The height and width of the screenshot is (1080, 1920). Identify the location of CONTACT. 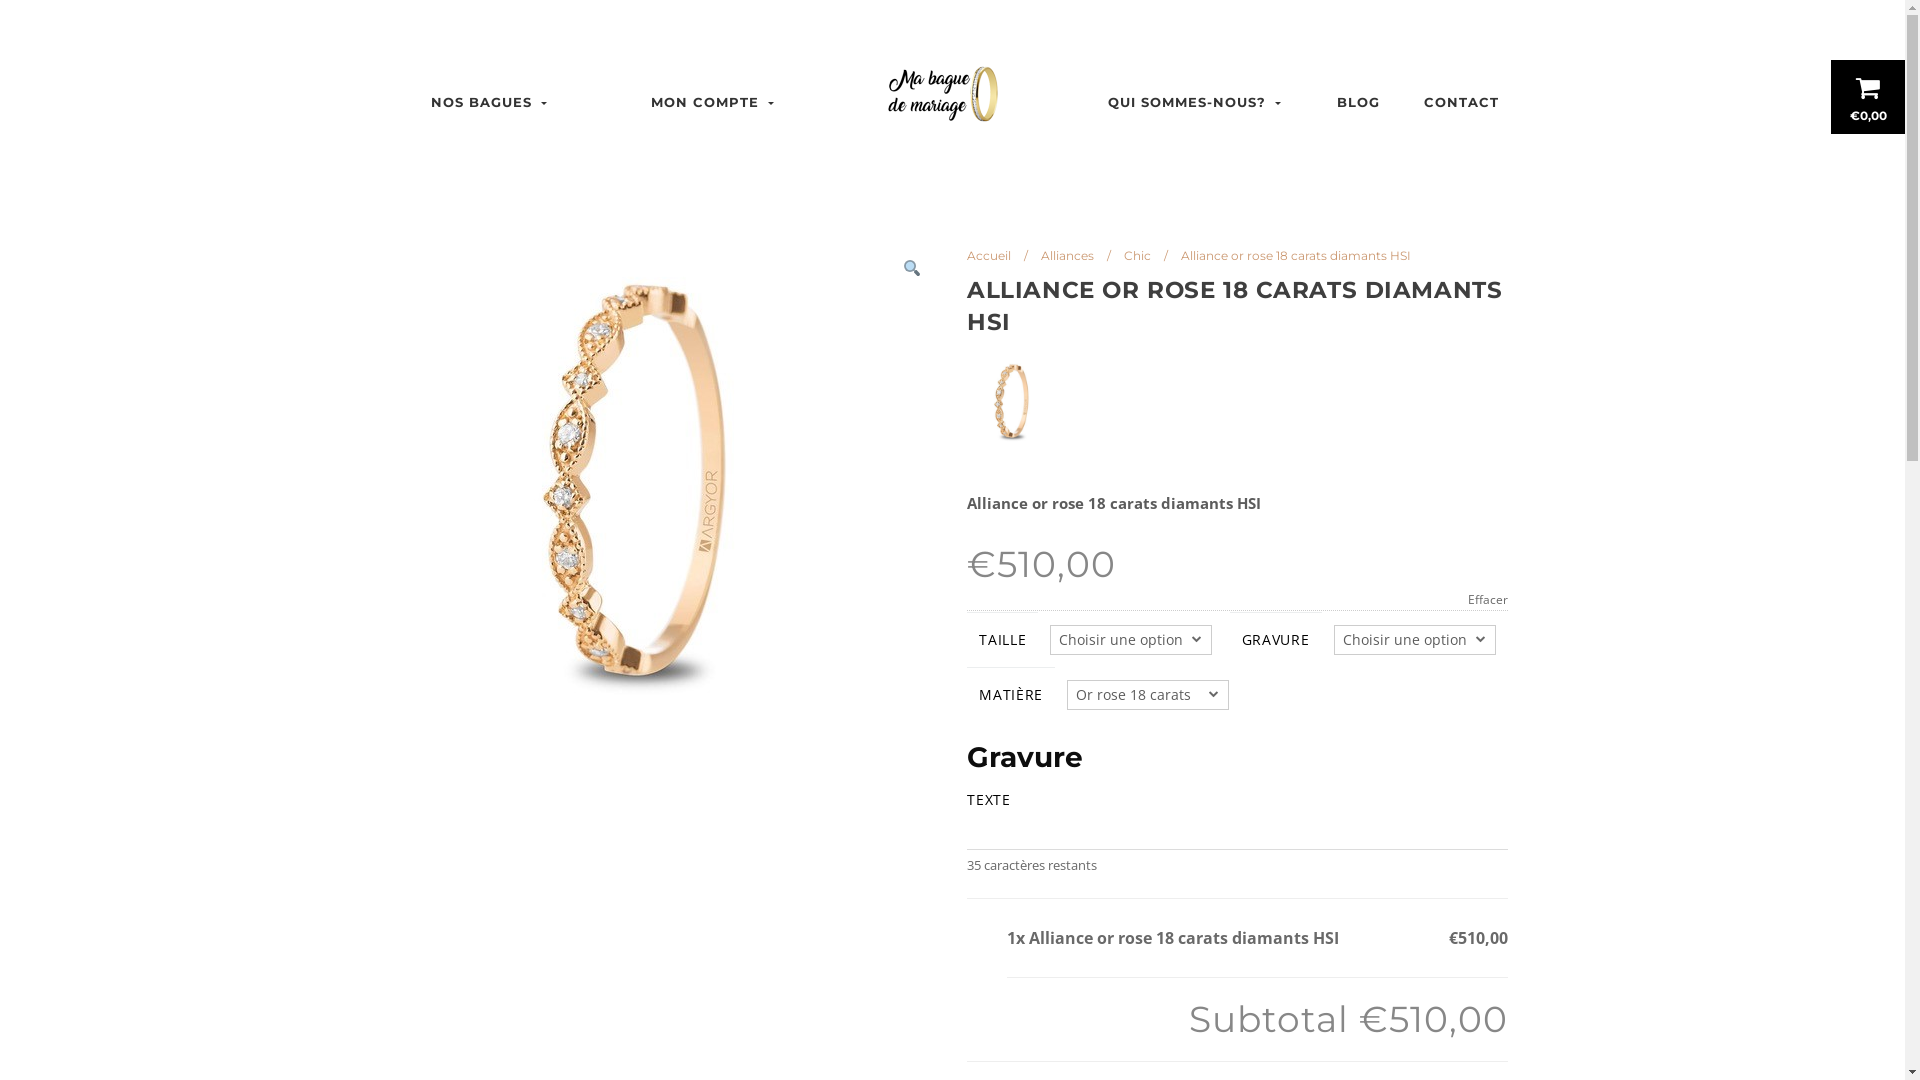
(1462, 102).